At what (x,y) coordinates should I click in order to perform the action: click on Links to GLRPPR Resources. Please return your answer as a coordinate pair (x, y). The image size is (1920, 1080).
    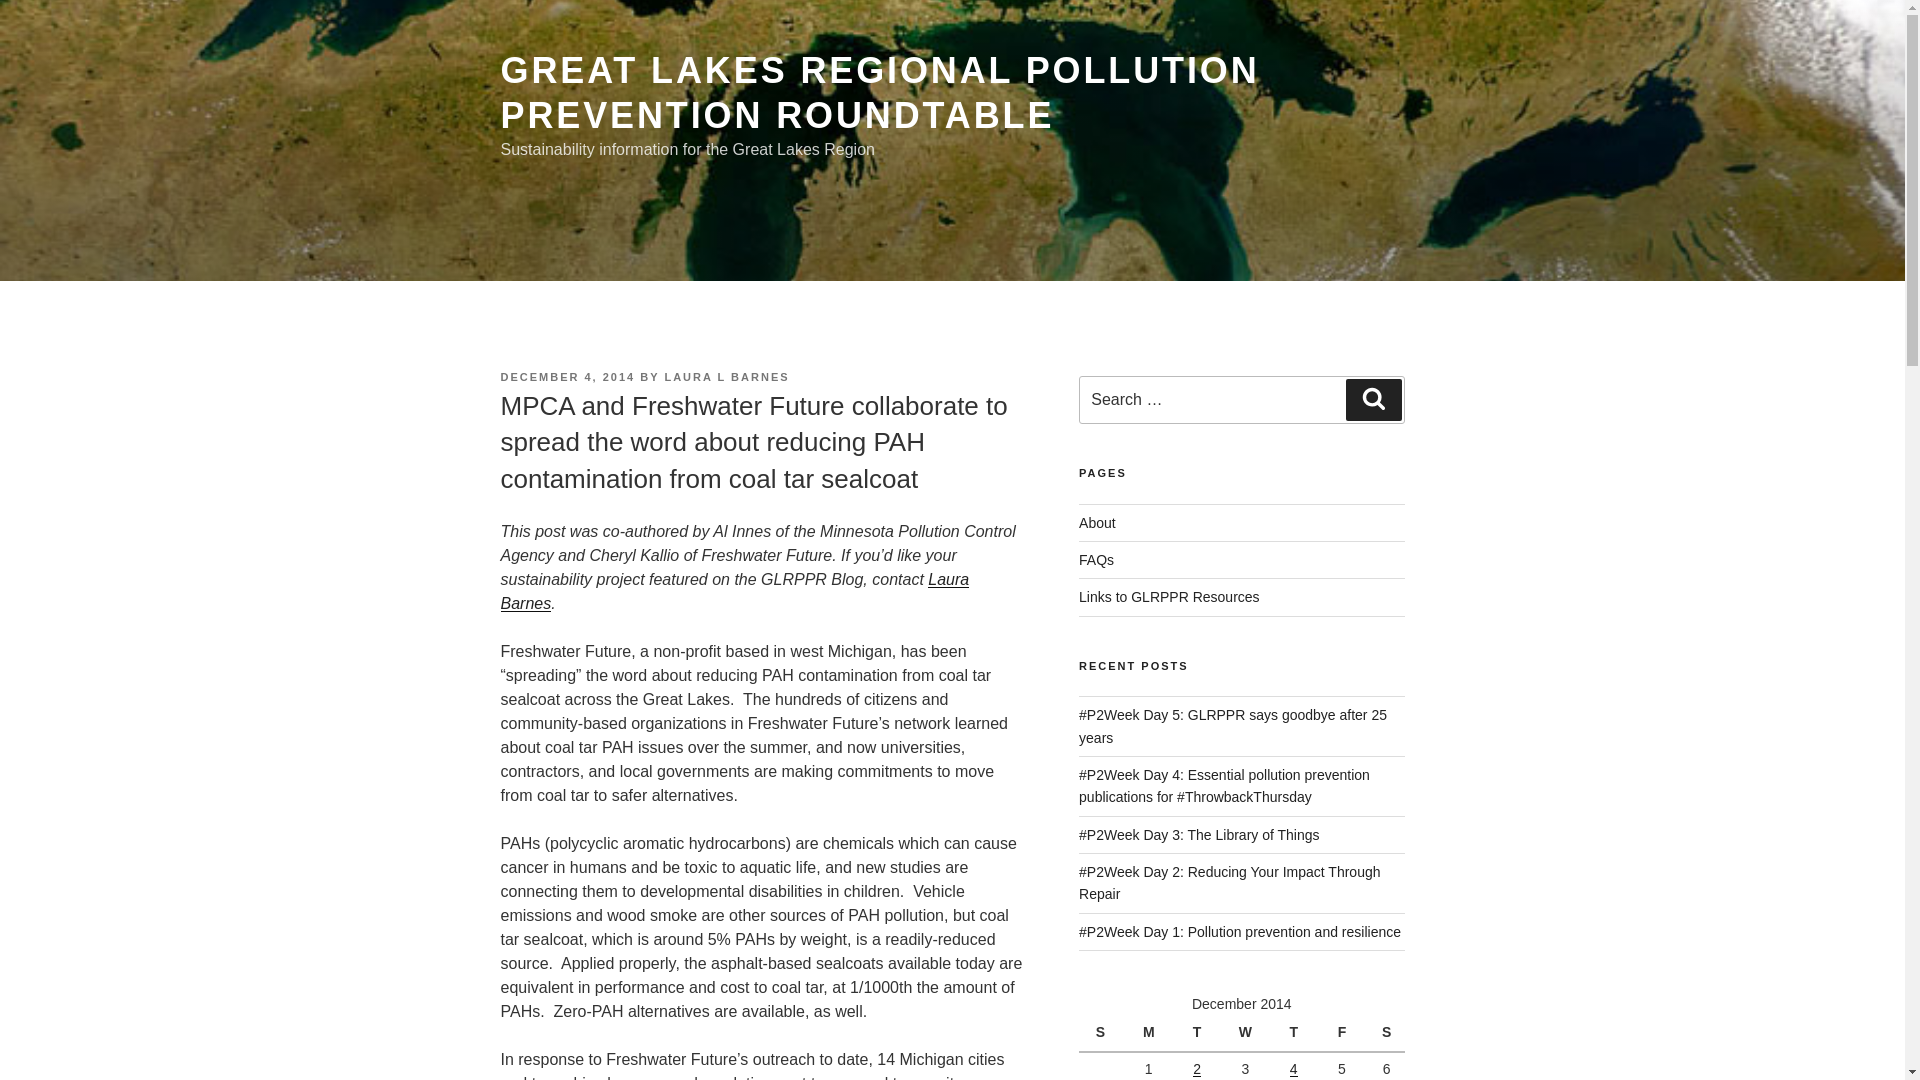
    Looking at the image, I should click on (1169, 596).